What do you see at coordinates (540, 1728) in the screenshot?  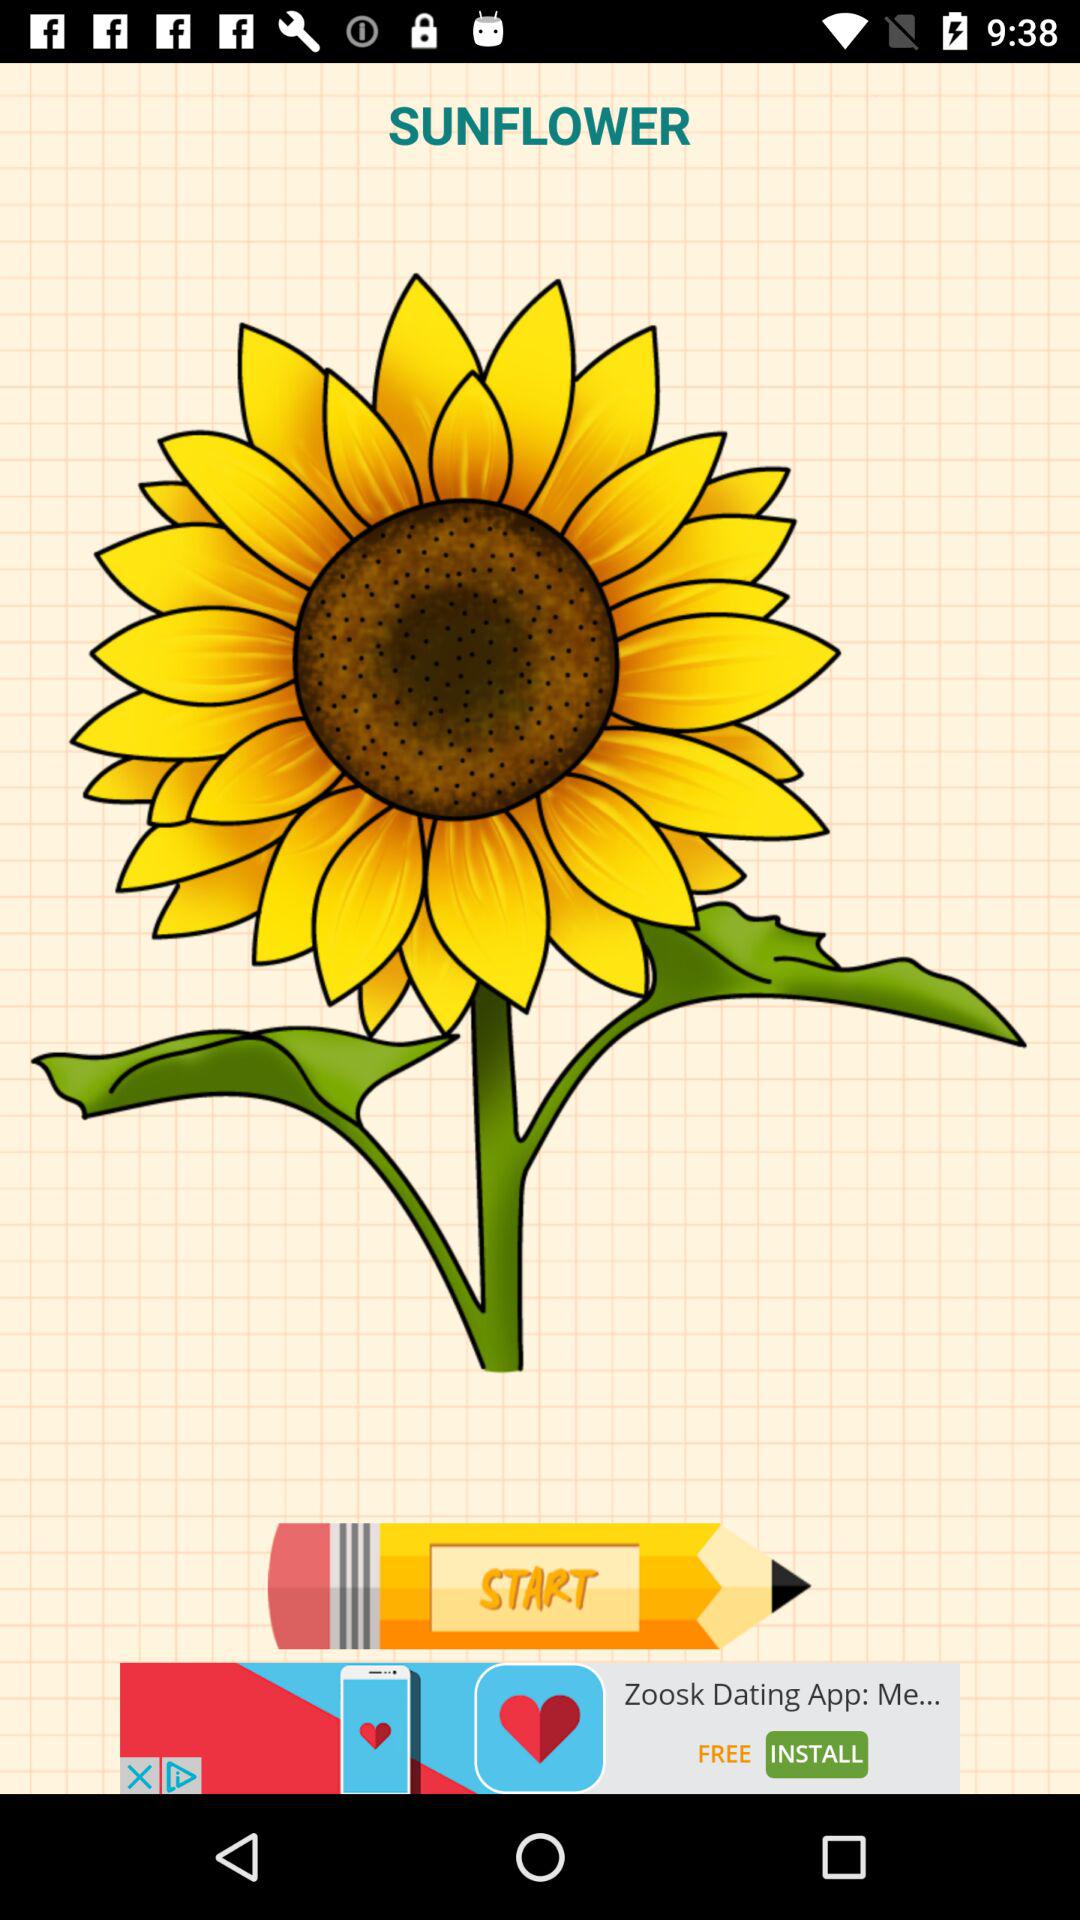 I see `this add install` at bounding box center [540, 1728].